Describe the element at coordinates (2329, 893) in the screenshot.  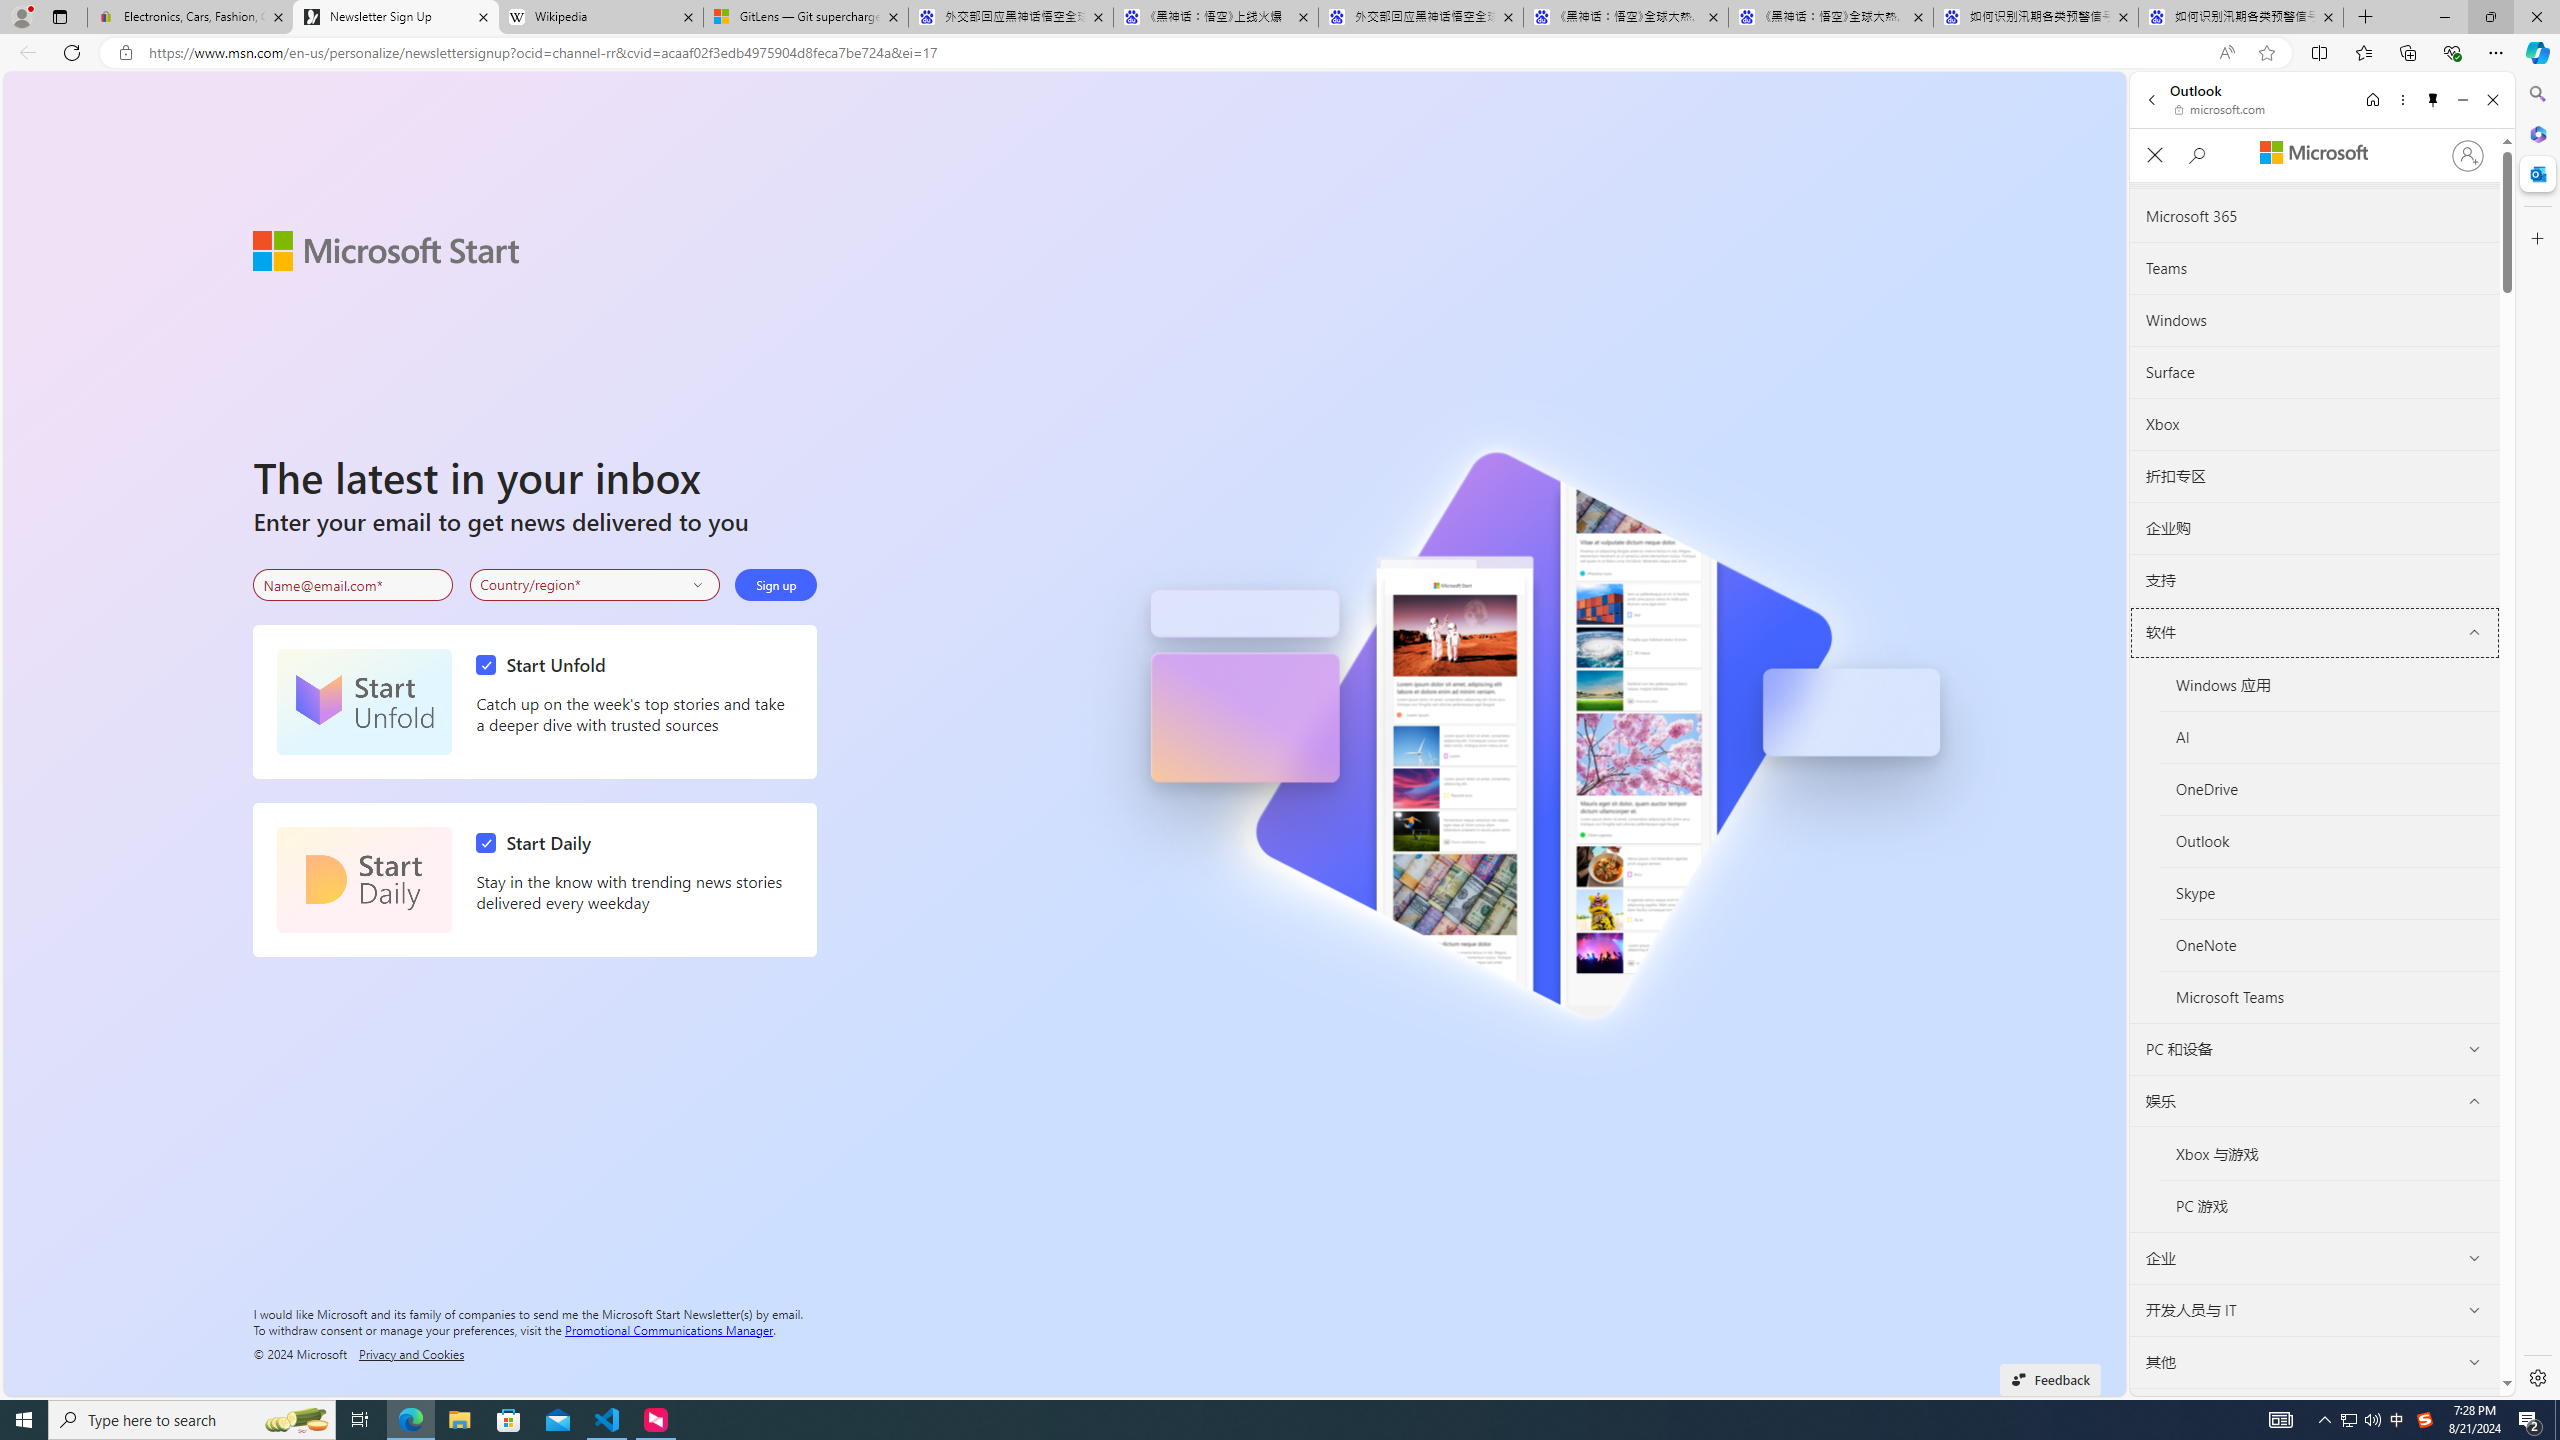
I see `Skype` at that location.